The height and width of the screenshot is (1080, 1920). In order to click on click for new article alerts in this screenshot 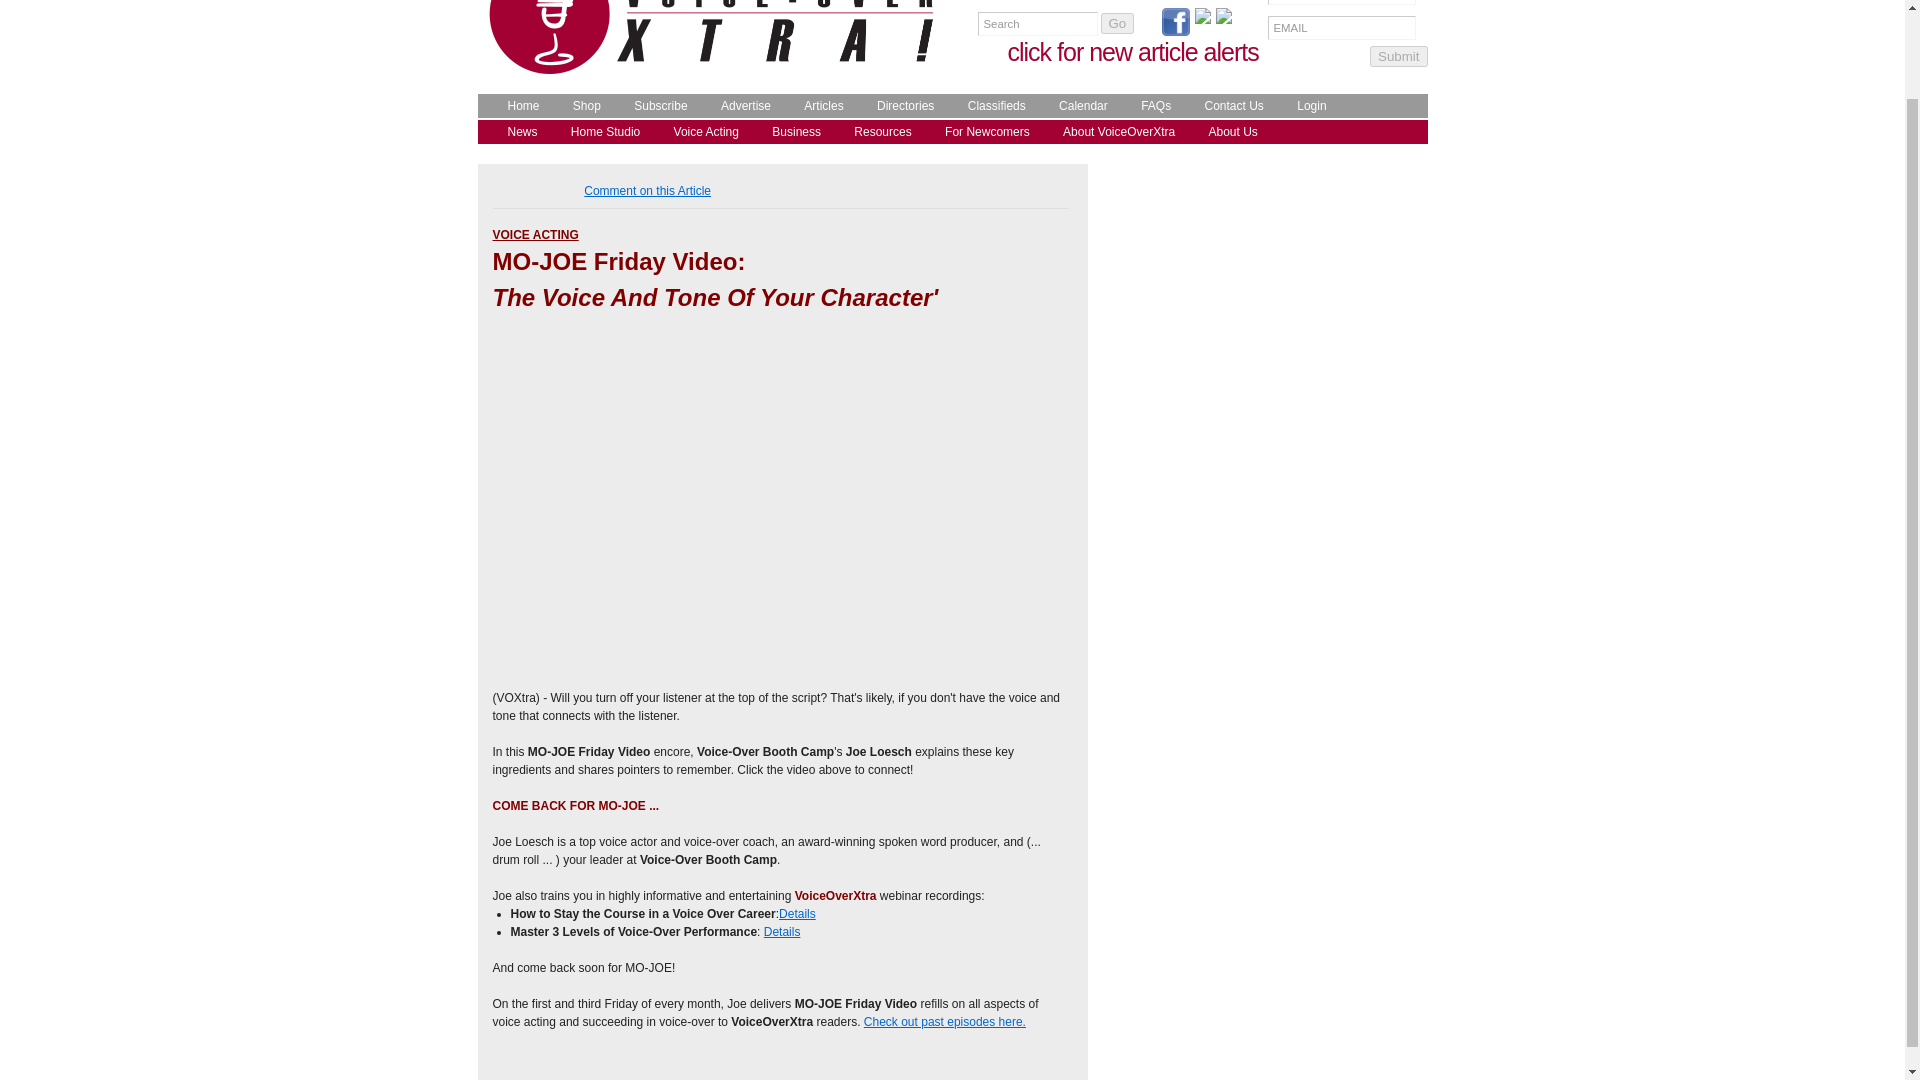, I will do `click(1134, 51)`.